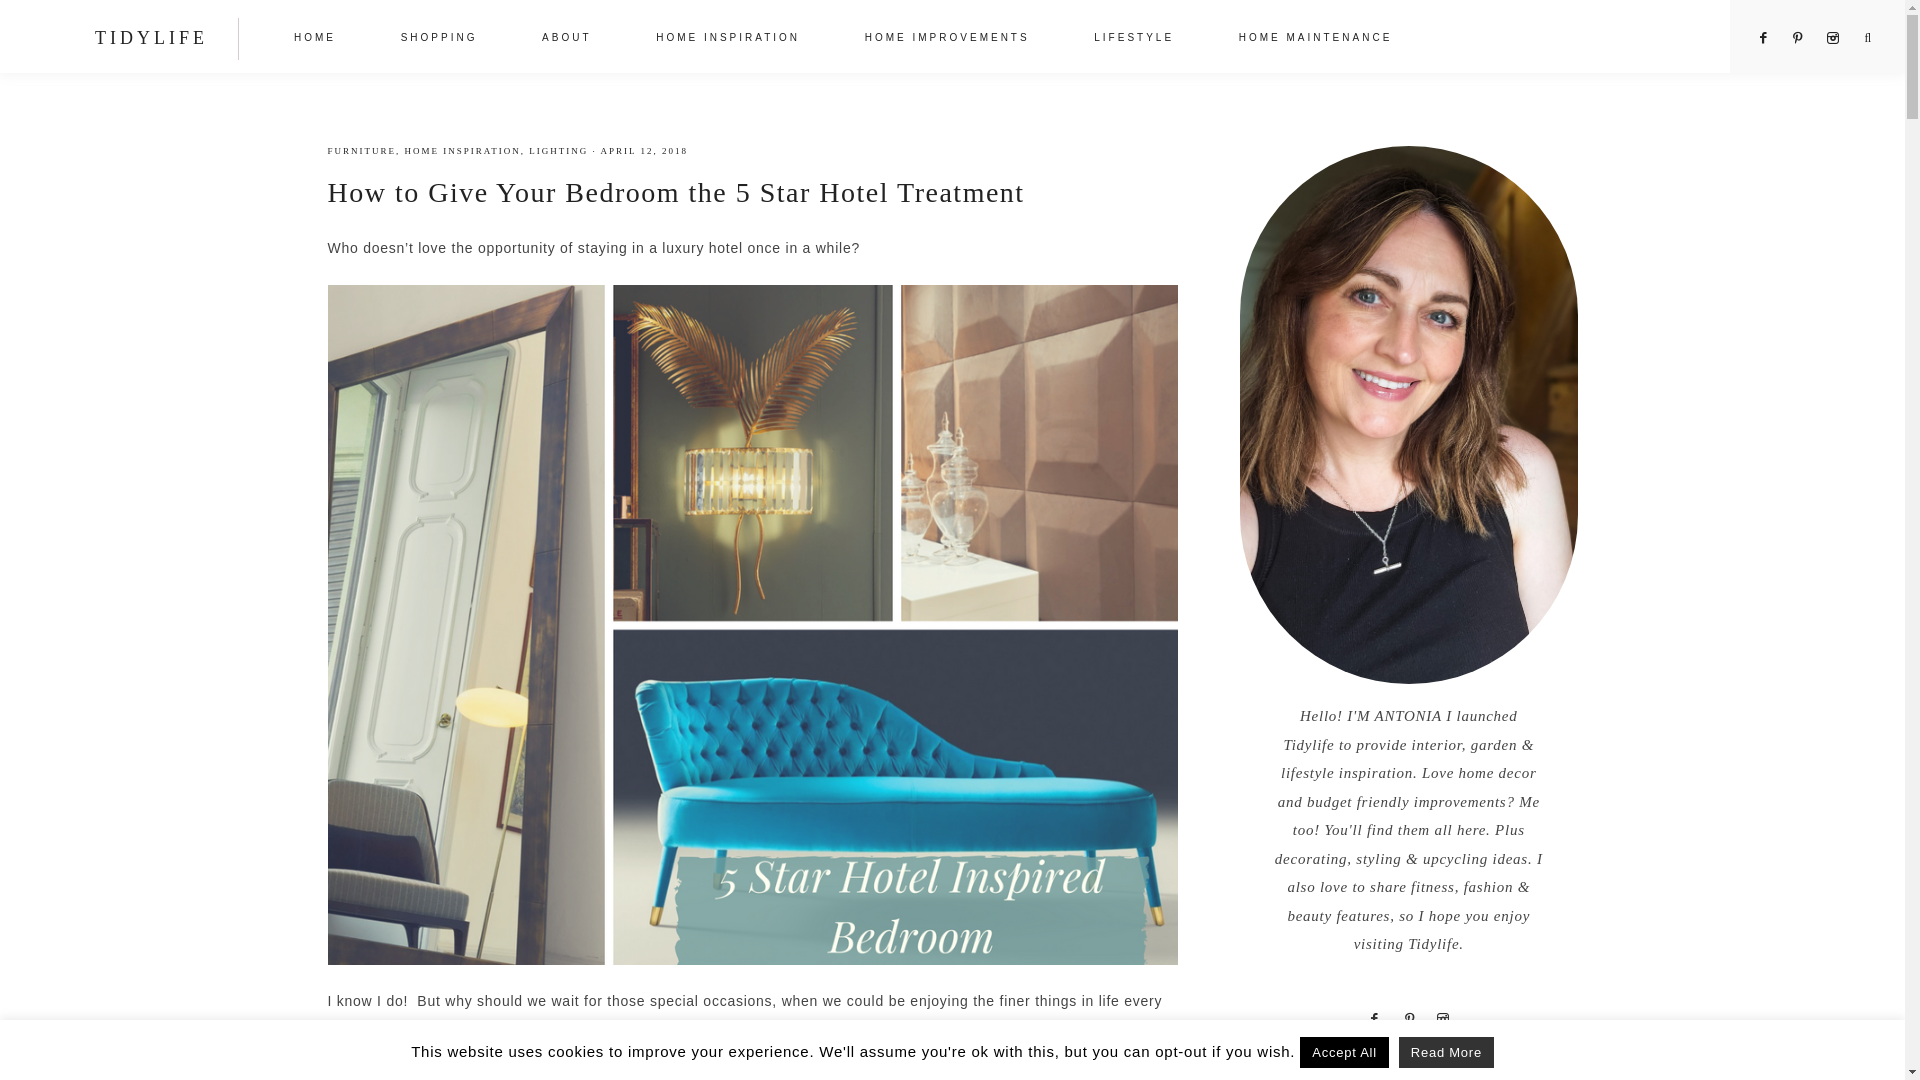 This screenshot has height=1080, width=1920. What do you see at coordinates (1316, 40) in the screenshot?
I see `HOME MAINTENANCE` at bounding box center [1316, 40].